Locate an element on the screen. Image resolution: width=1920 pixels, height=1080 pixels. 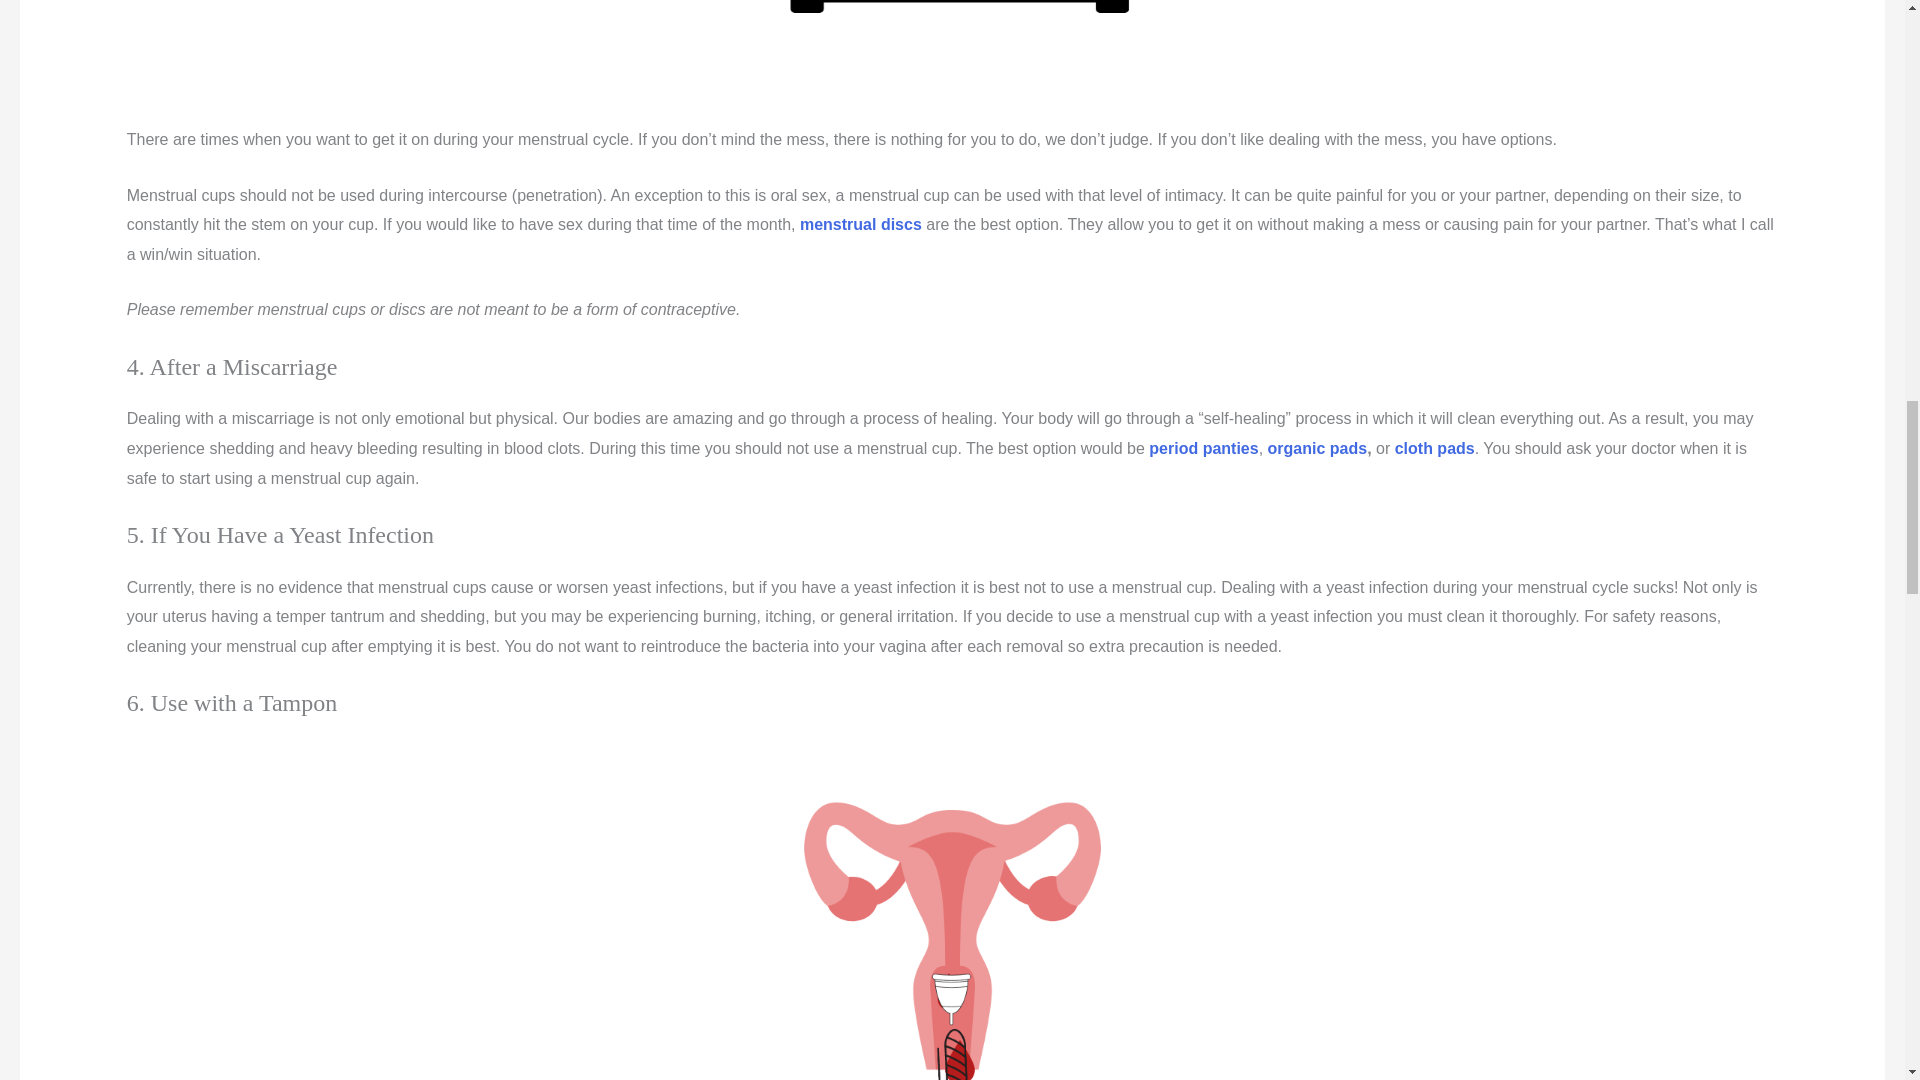
period panties is located at coordinates (1202, 448).